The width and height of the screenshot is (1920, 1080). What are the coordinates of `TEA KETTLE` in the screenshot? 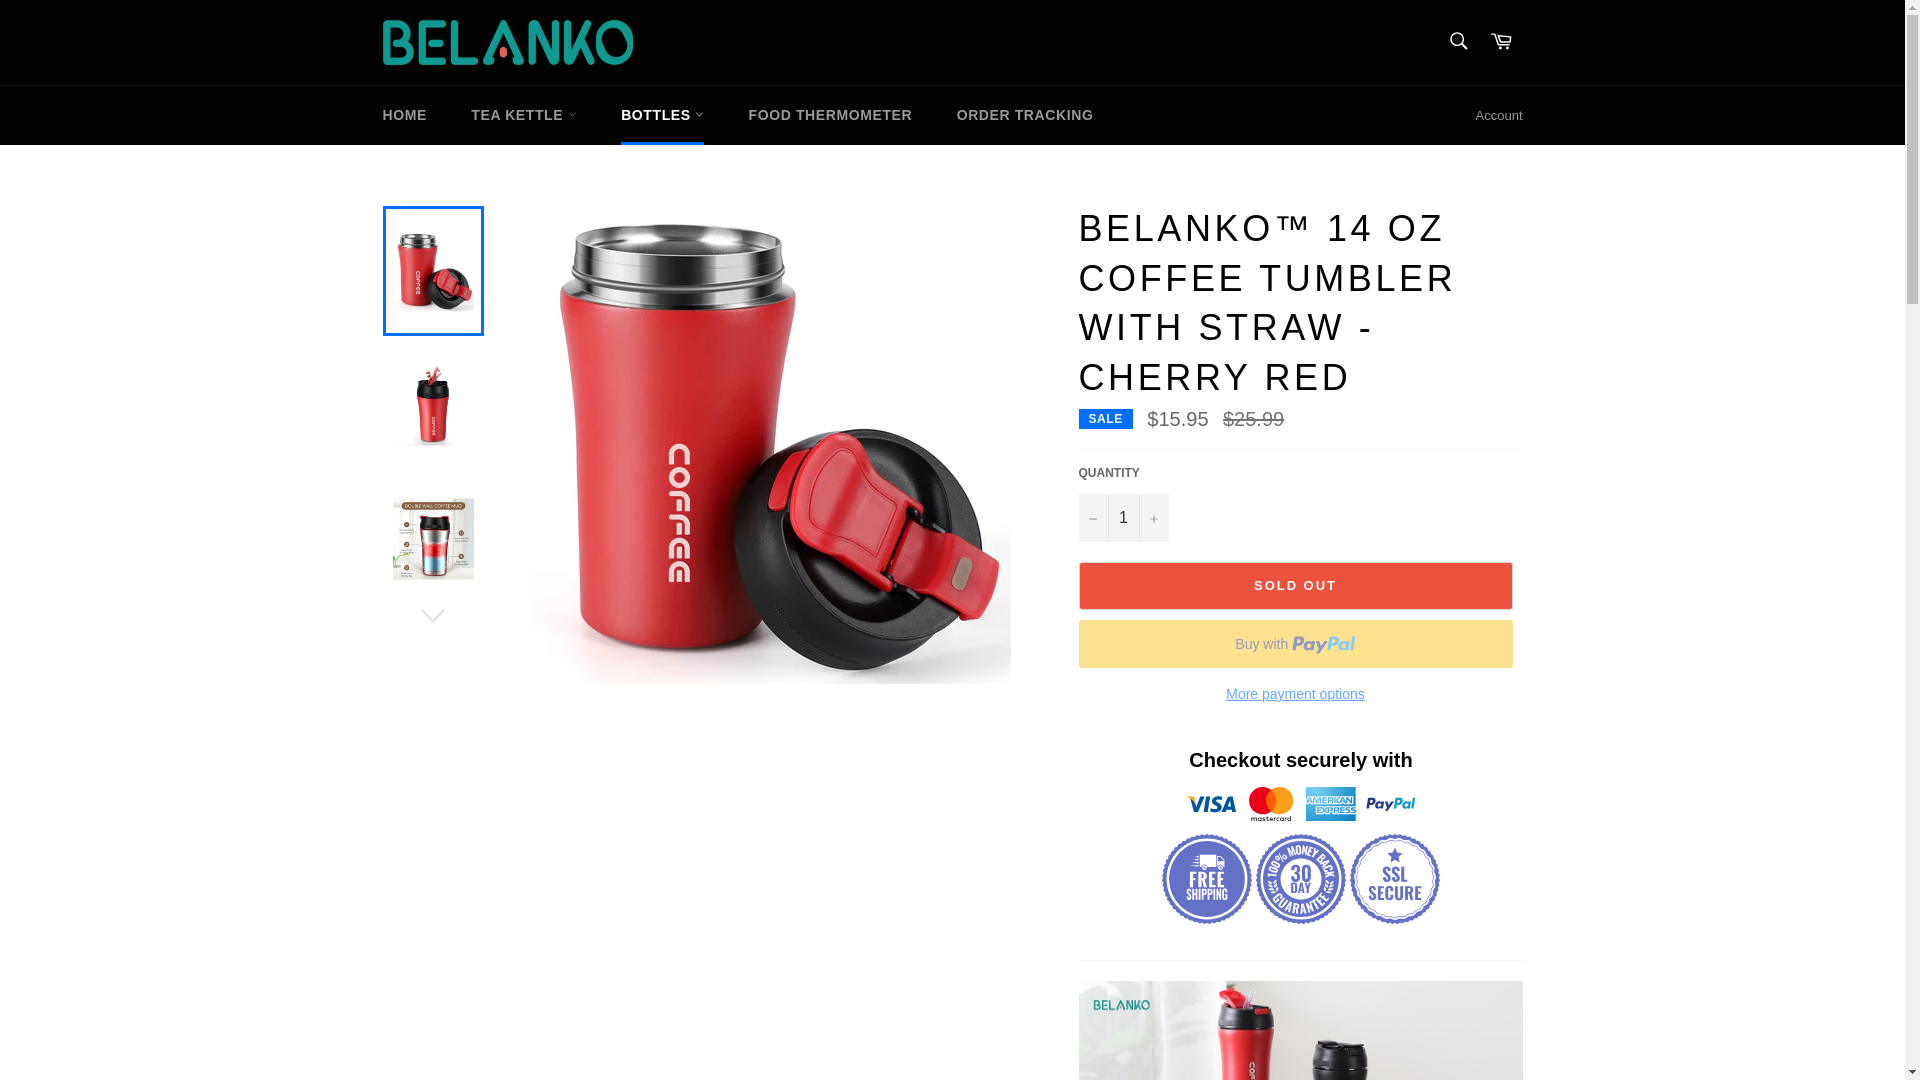 It's located at (523, 115).